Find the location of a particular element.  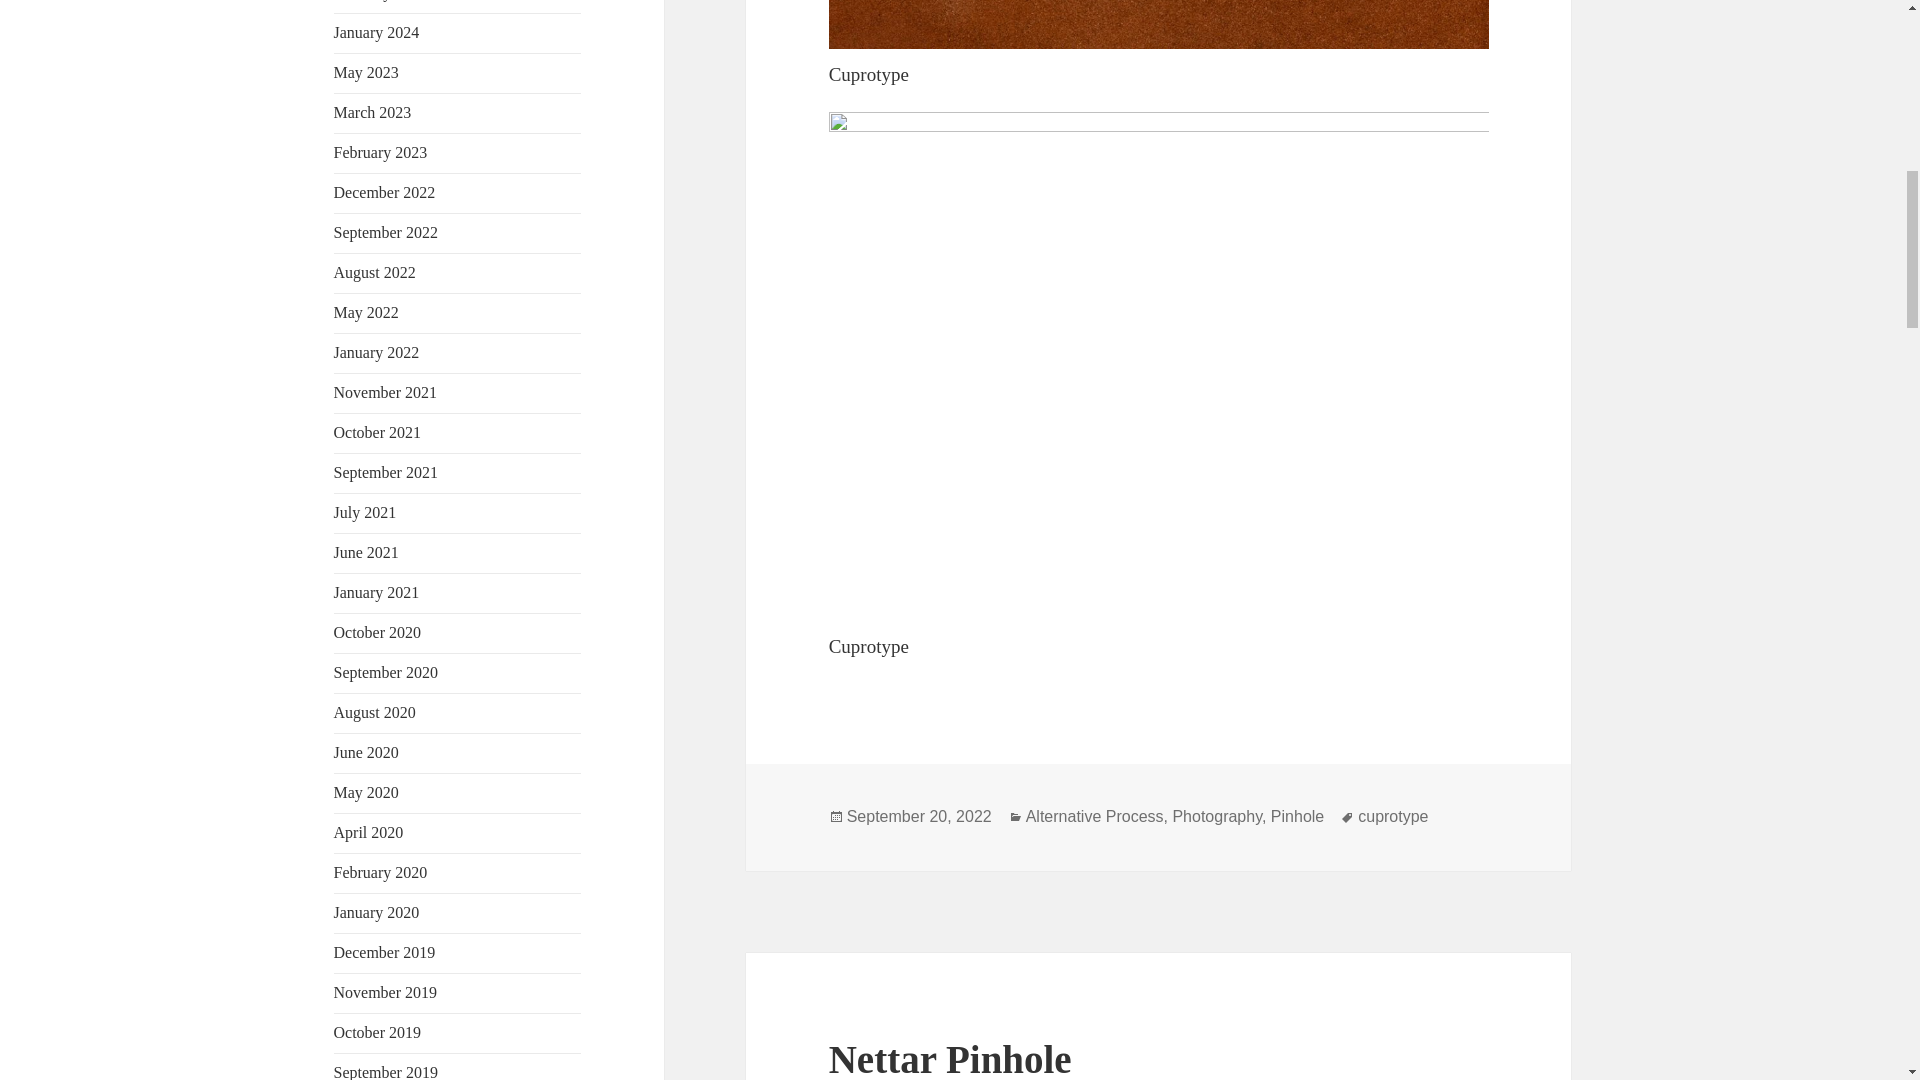

October 2019 is located at coordinates (378, 1032).